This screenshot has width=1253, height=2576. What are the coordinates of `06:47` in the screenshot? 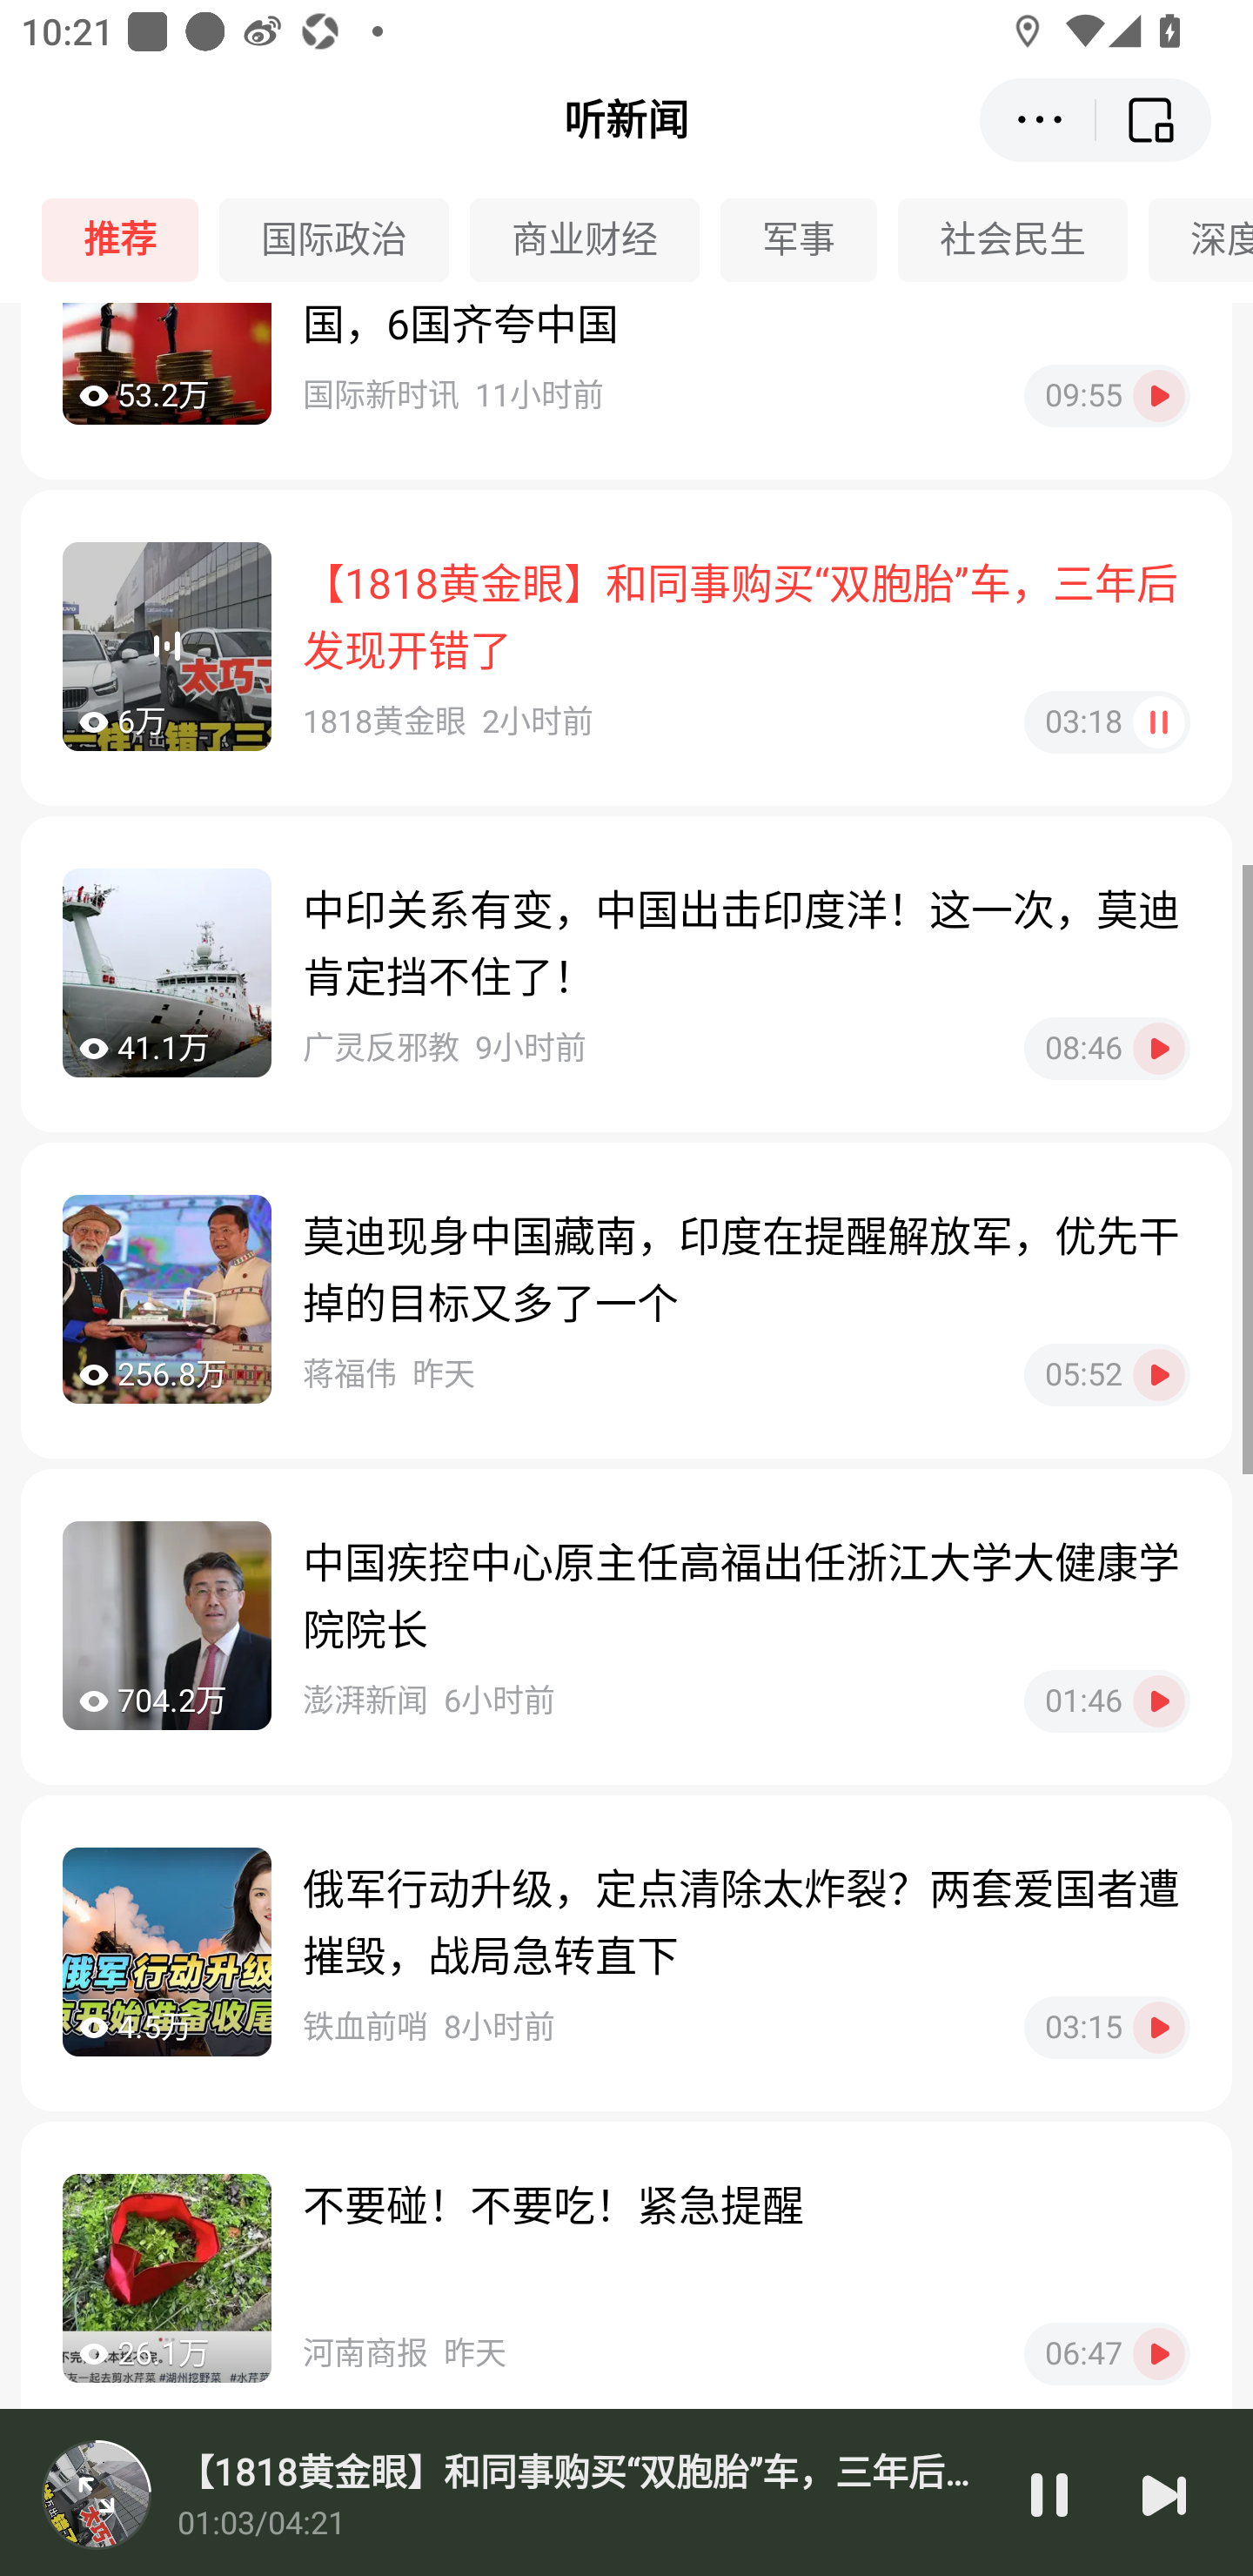 It's located at (1107, 2353).